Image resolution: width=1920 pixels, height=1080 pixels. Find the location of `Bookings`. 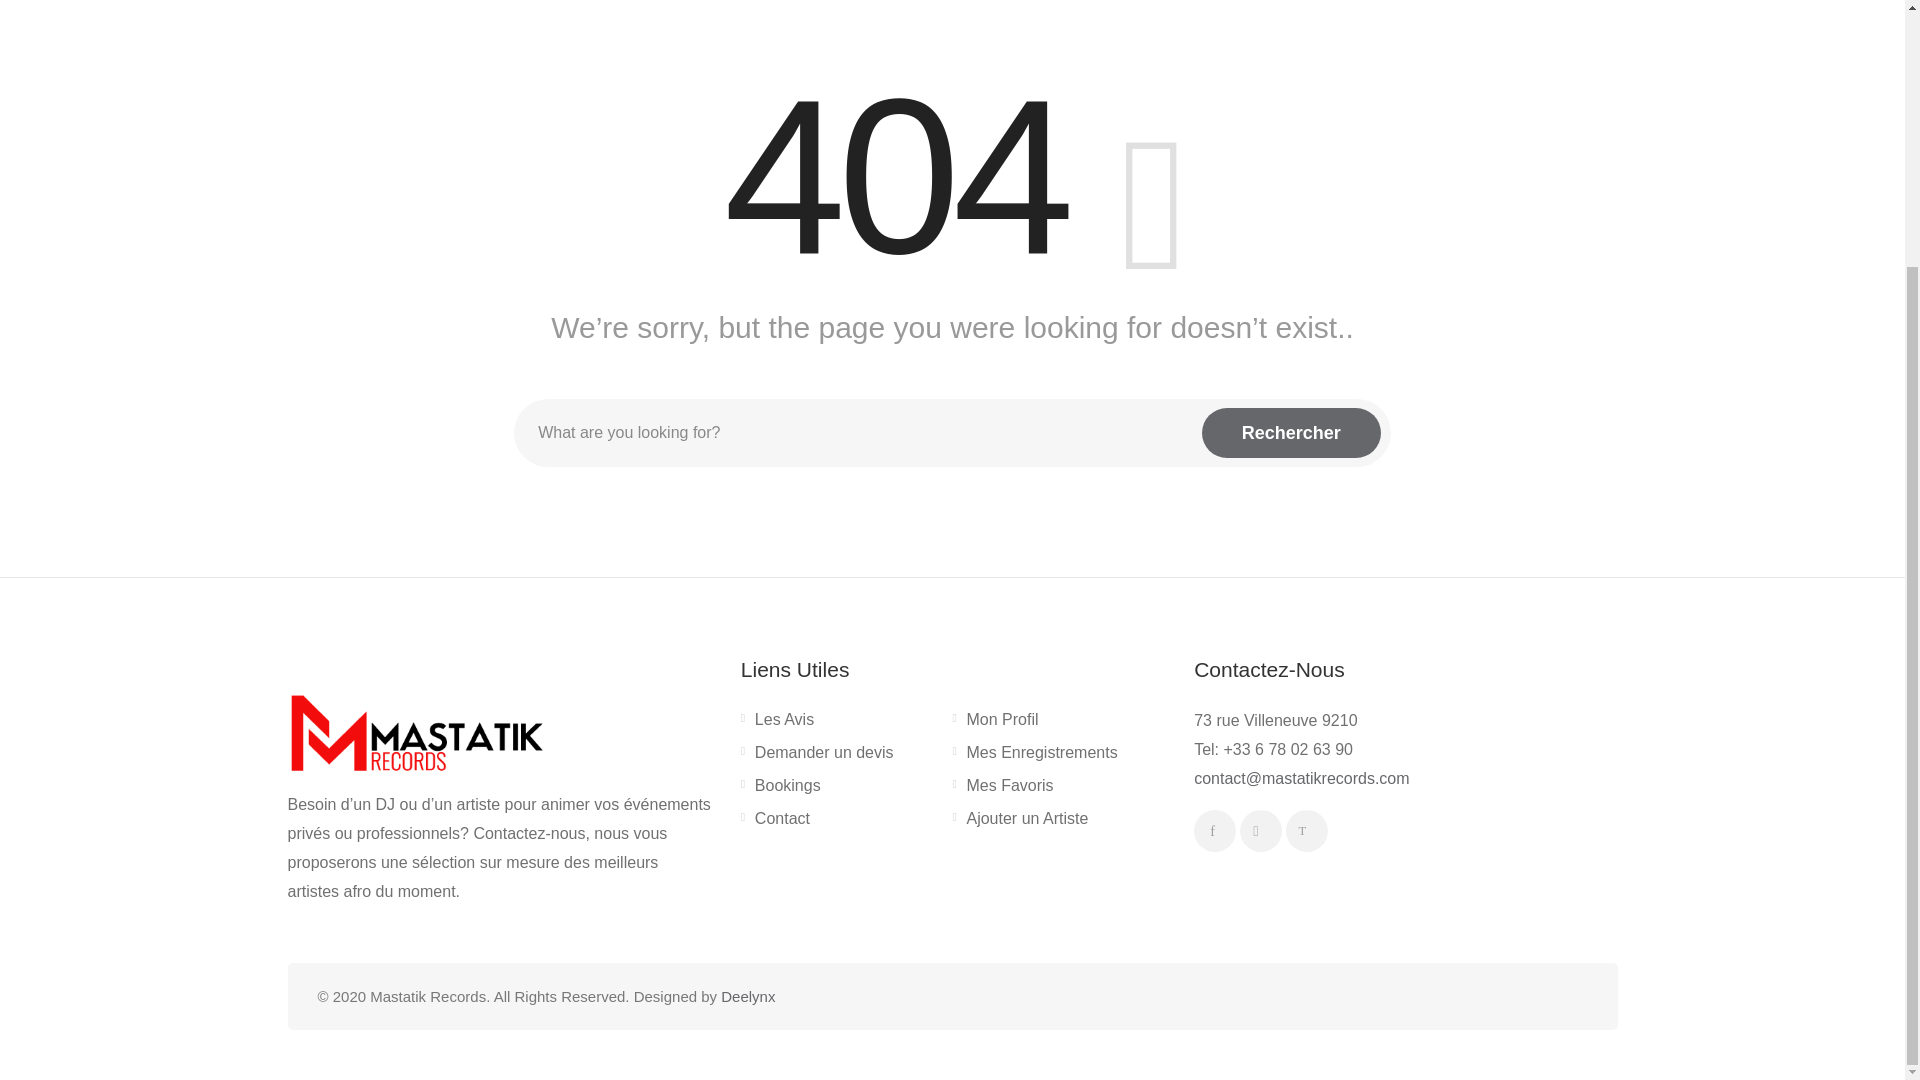

Bookings is located at coordinates (781, 790).